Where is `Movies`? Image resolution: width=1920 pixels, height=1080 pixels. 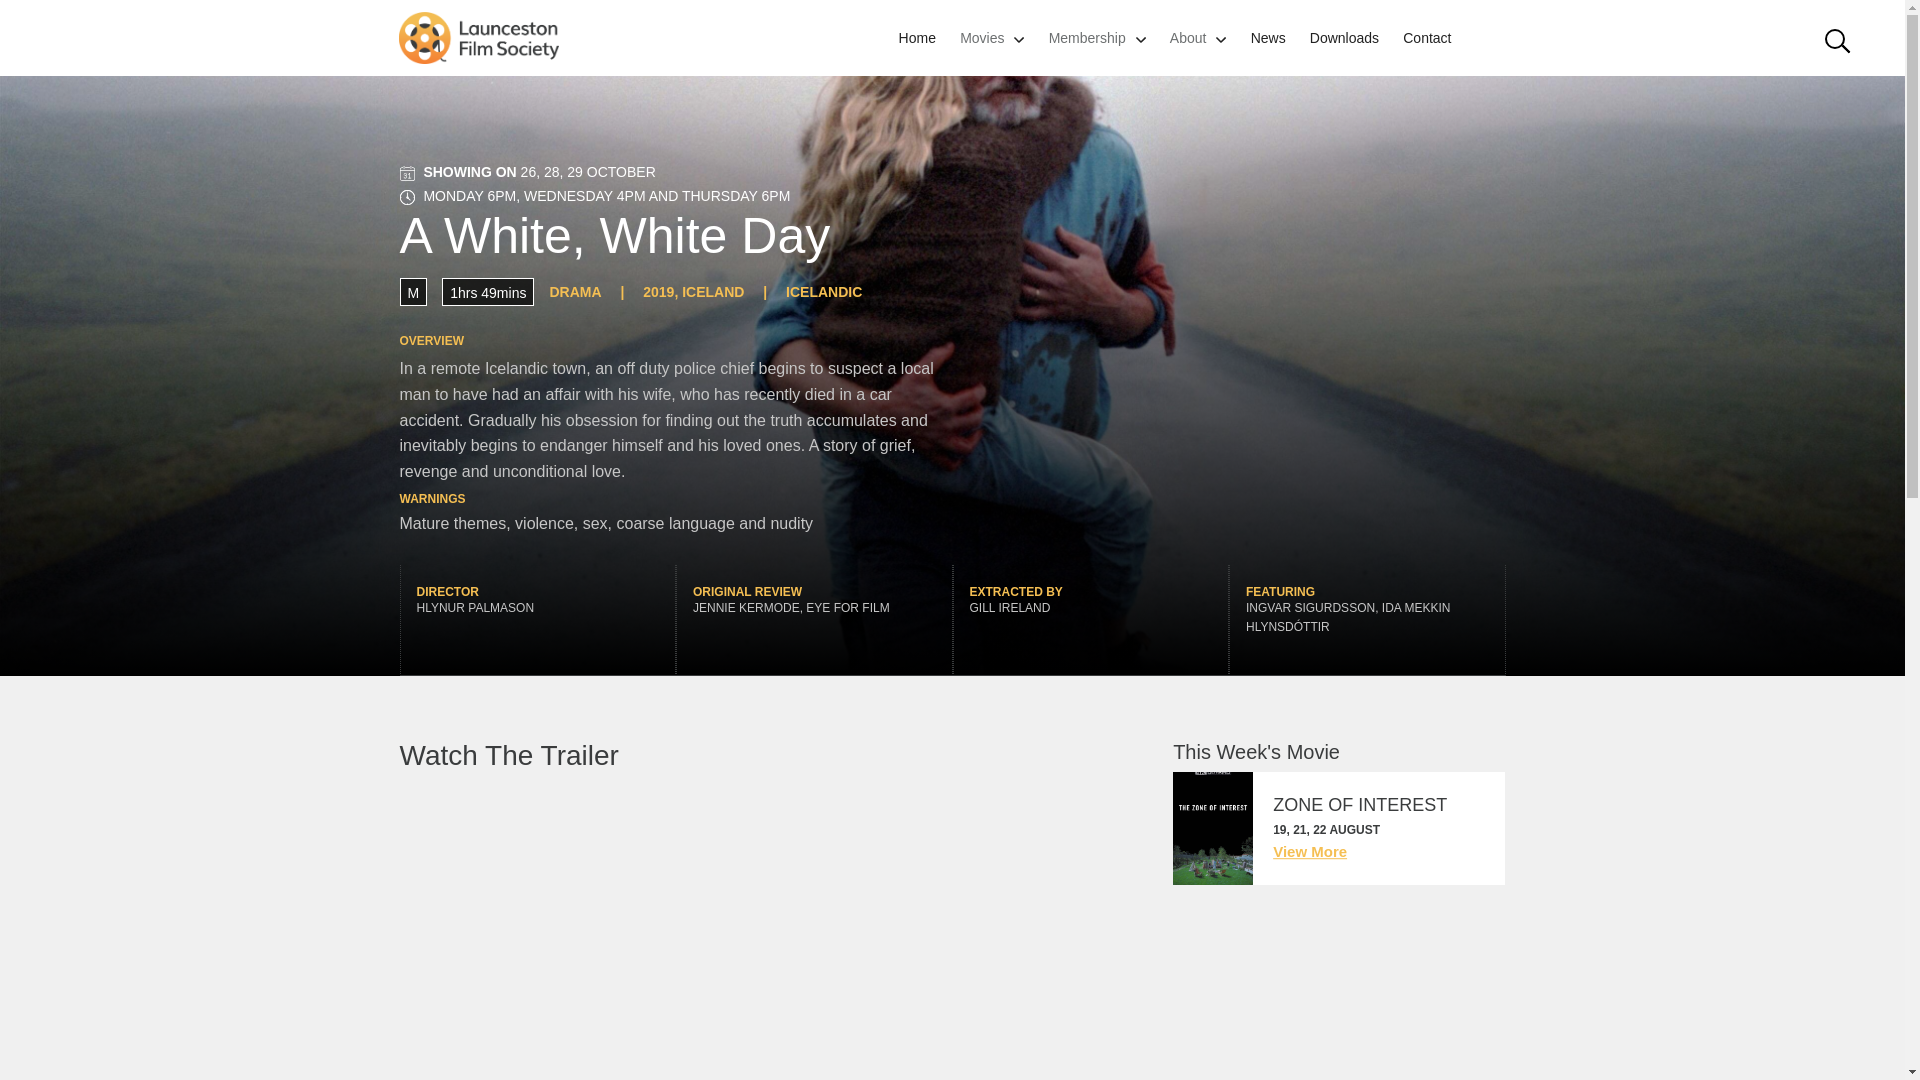
Movies is located at coordinates (982, 38).